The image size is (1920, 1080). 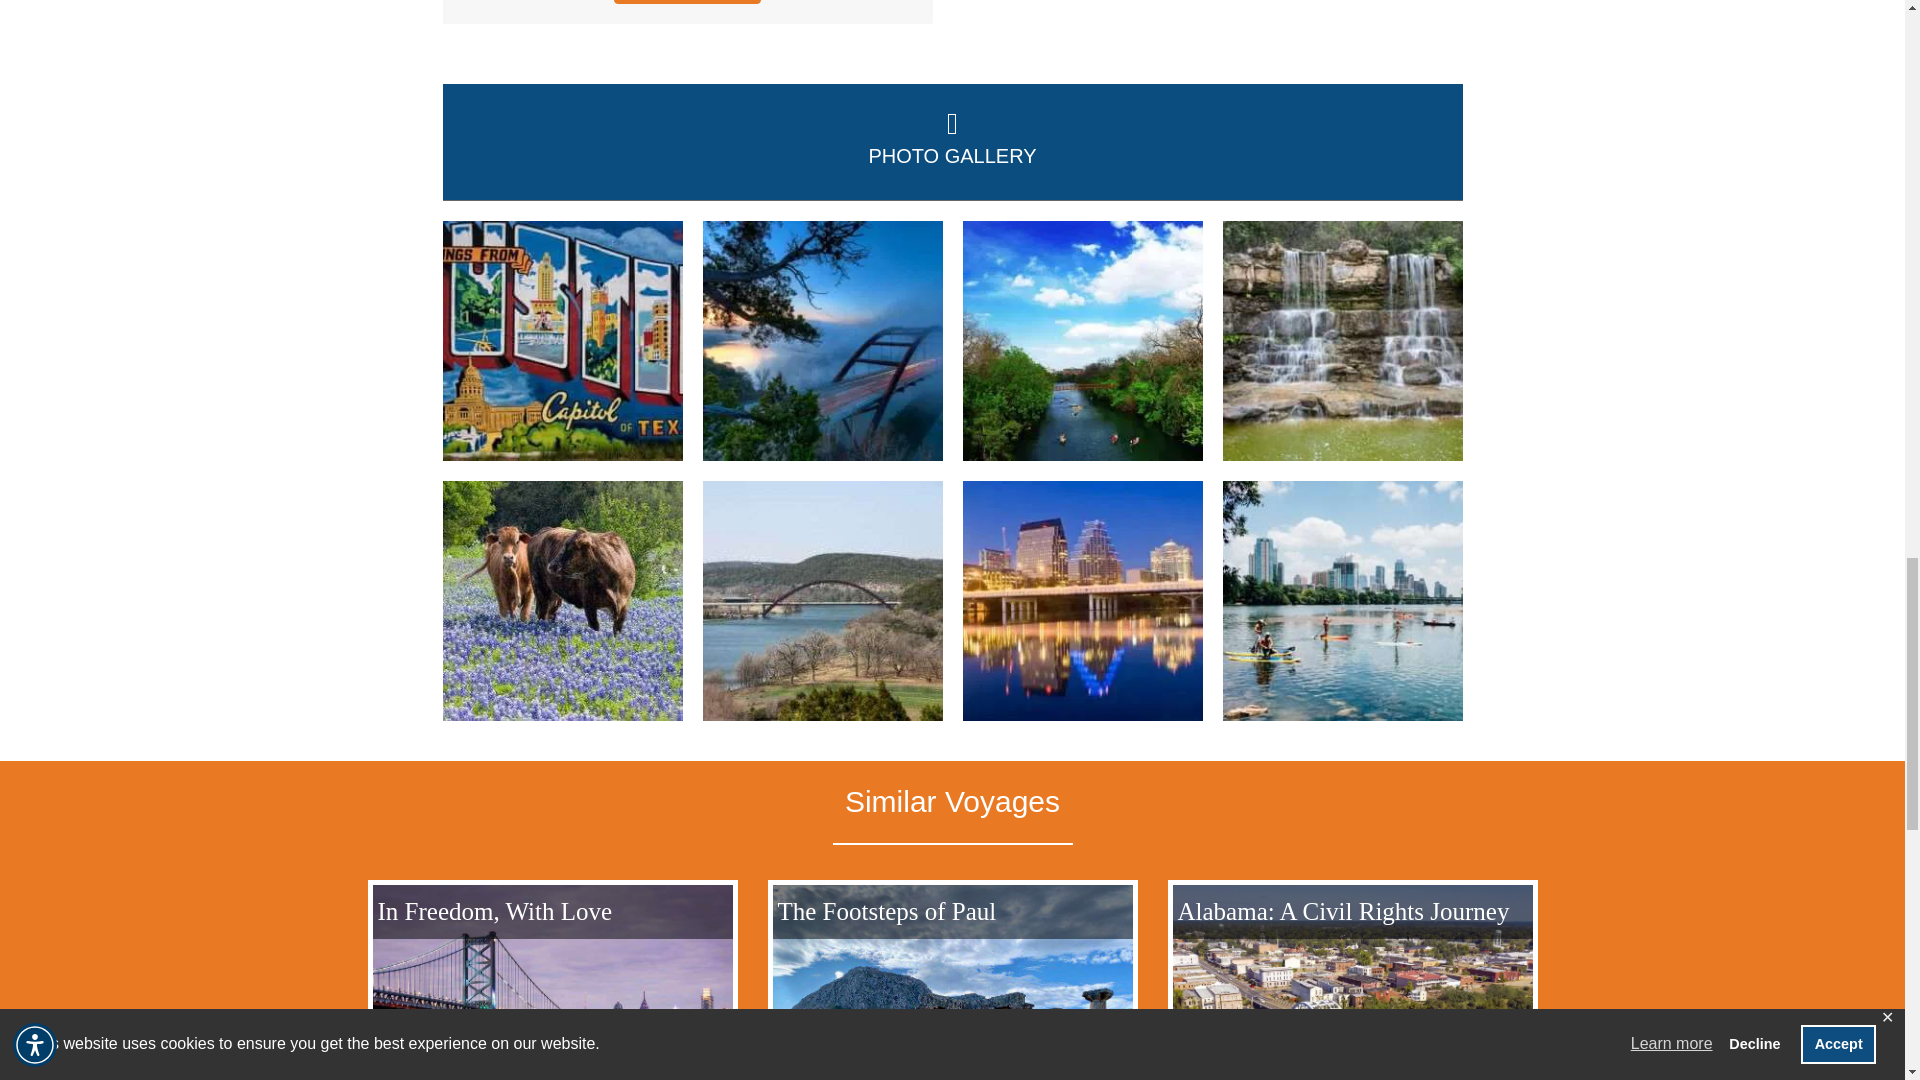 I want to click on austin42, so click(x=822, y=341).